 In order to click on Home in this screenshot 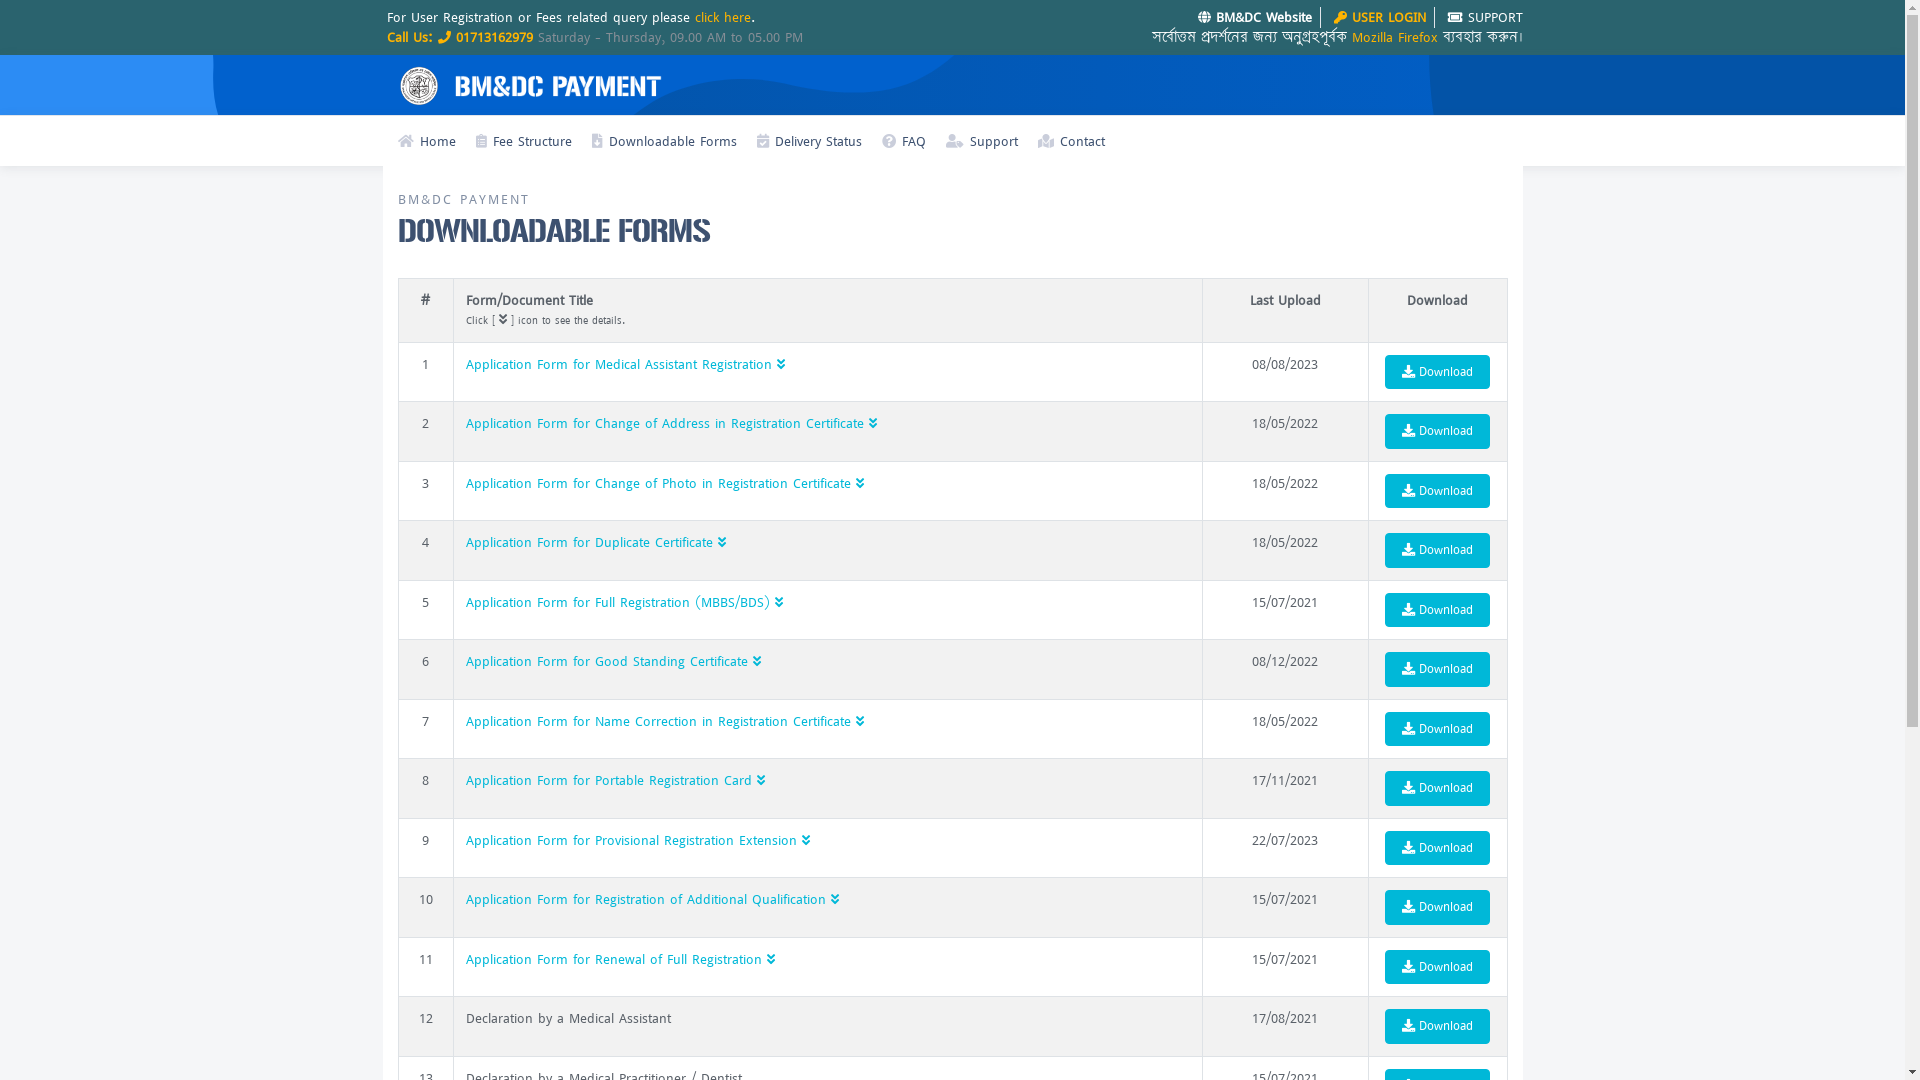, I will do `click(427, 142)`.